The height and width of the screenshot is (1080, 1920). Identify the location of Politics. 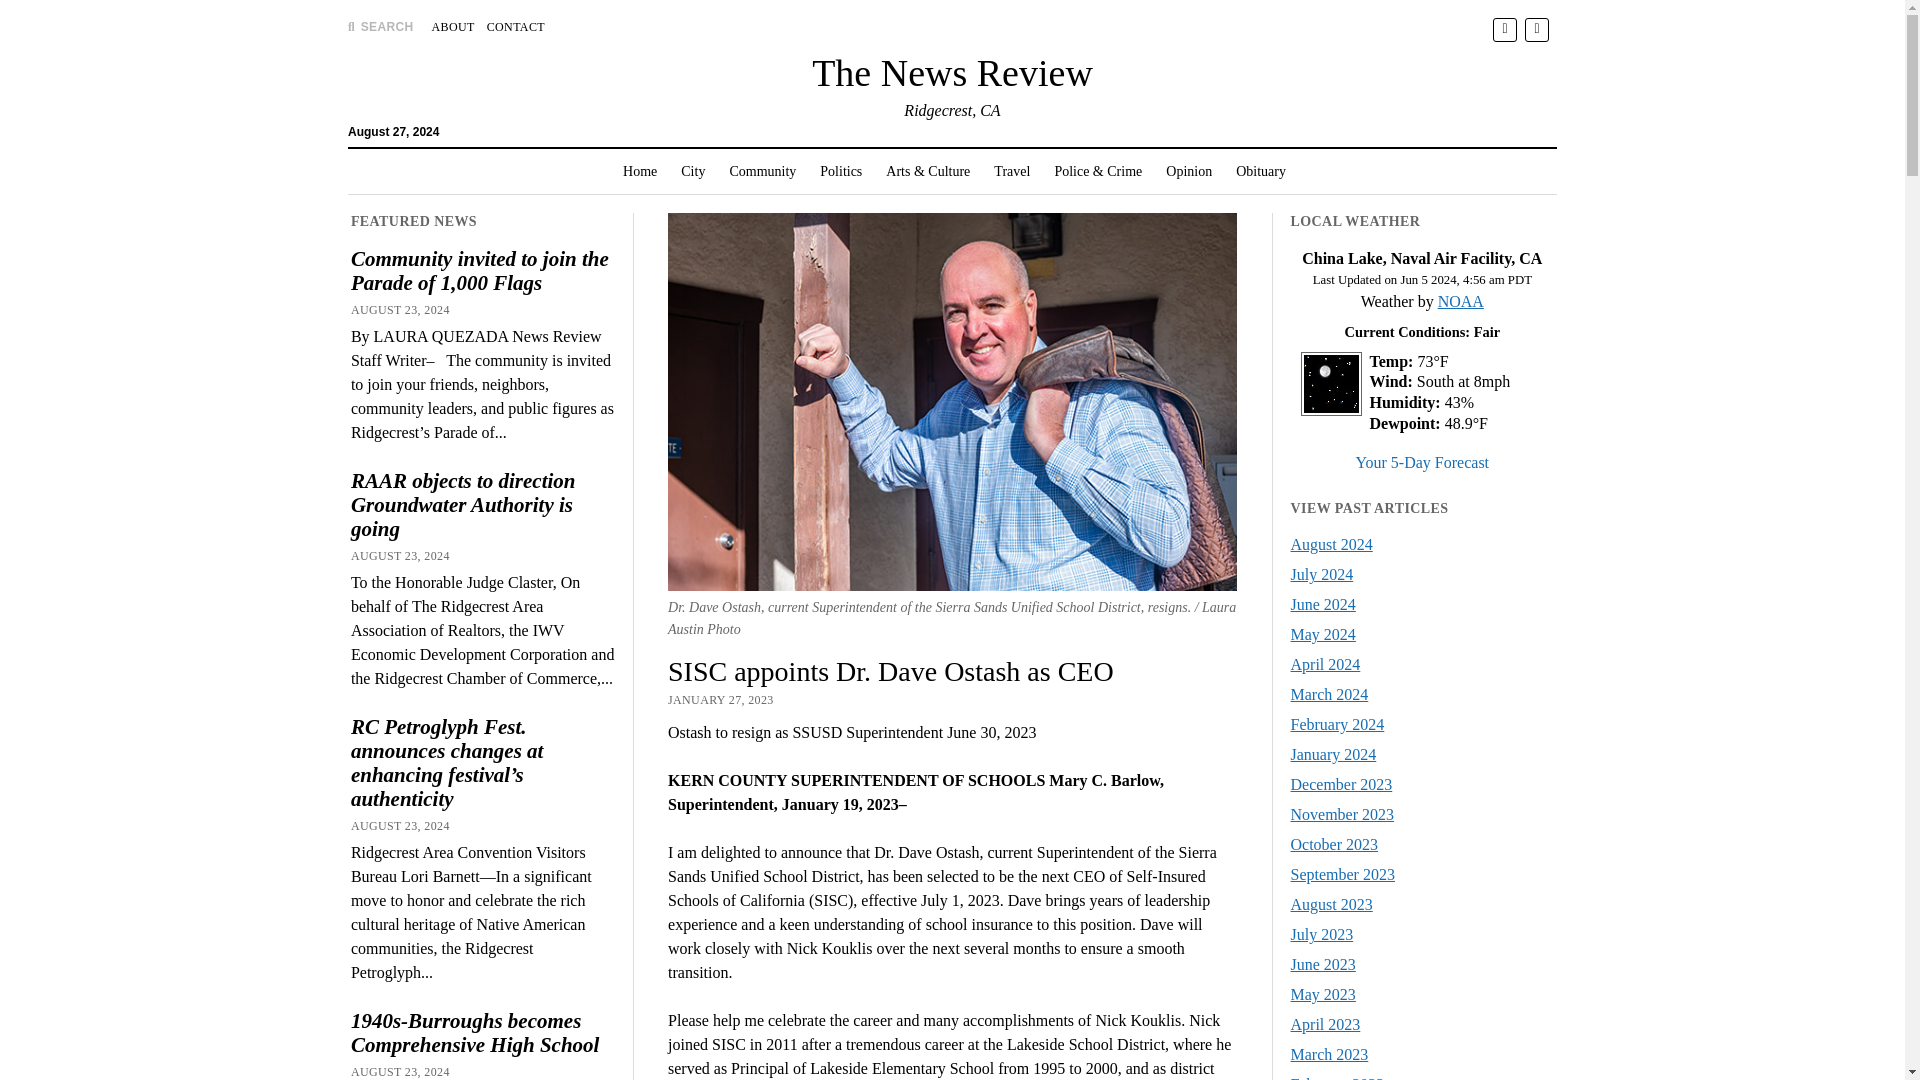
(840, 172).